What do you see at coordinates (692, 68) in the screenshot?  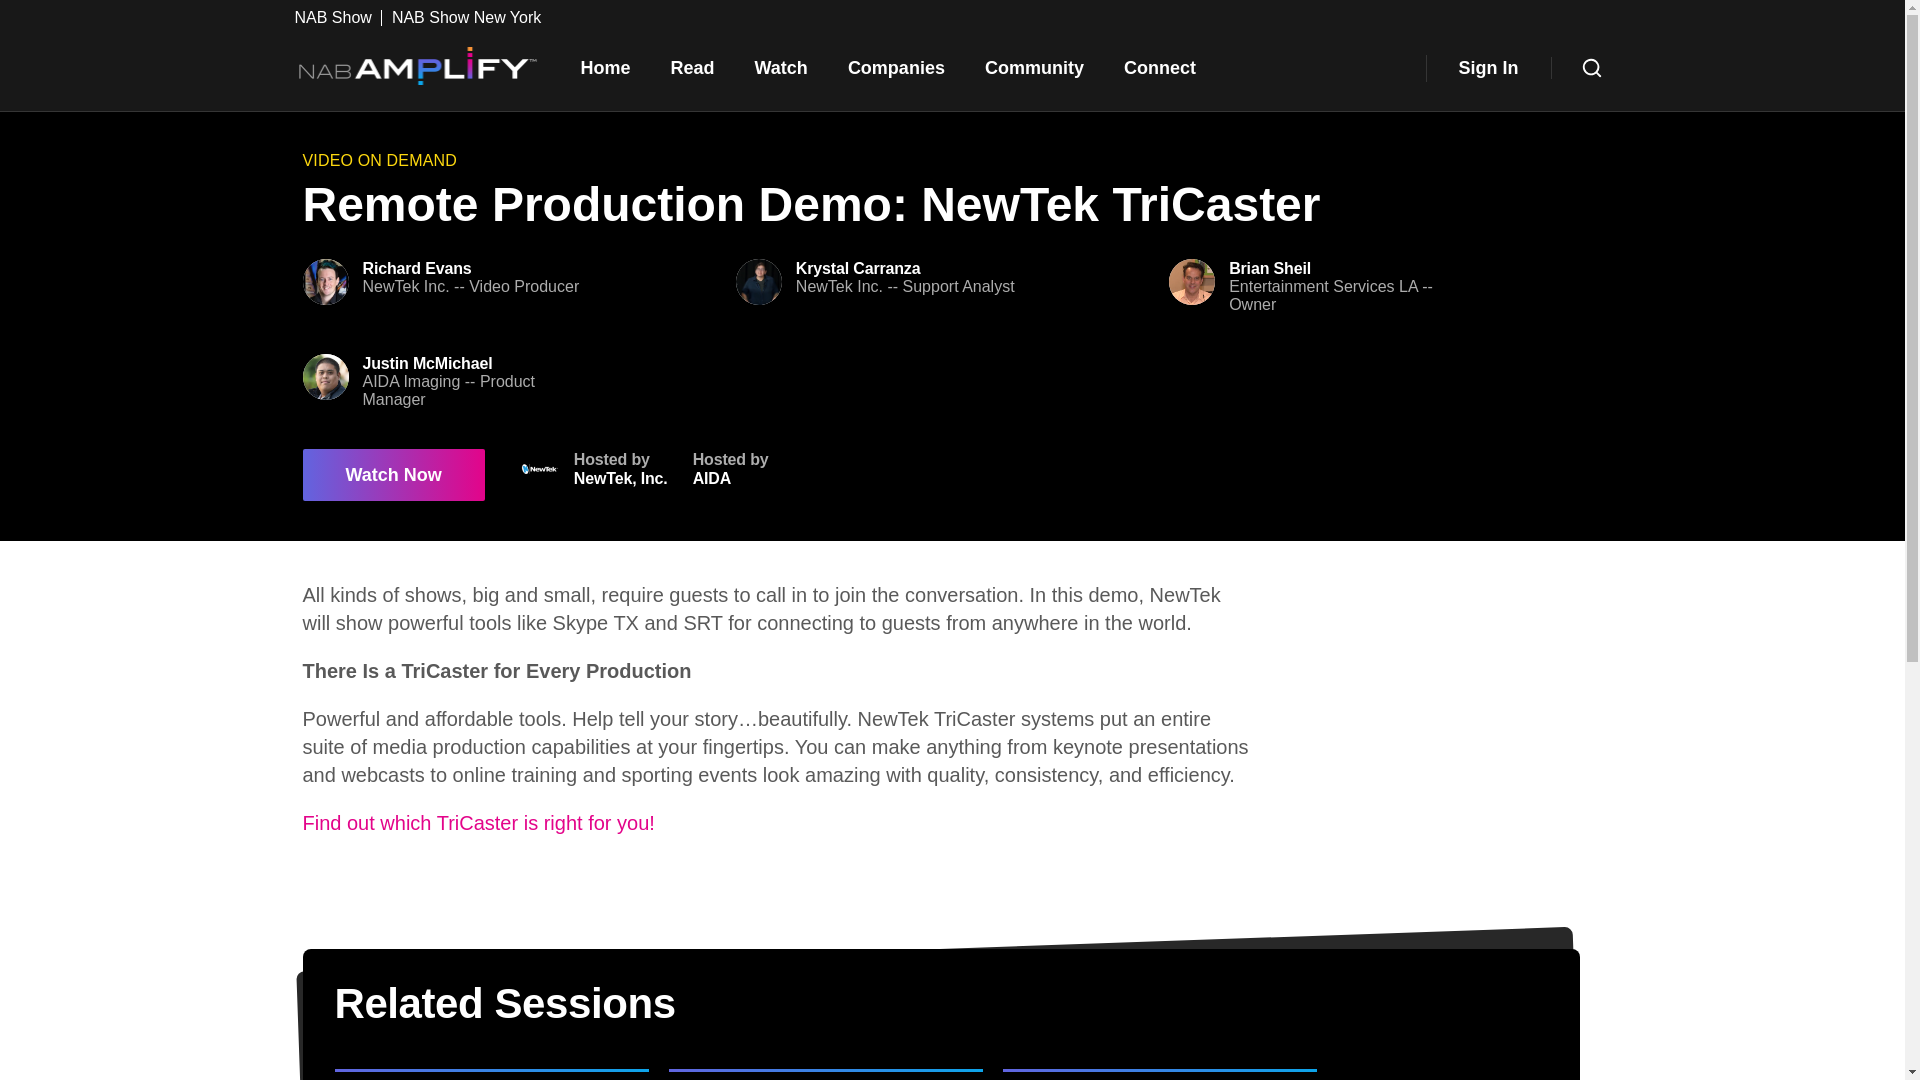 I see `Read` at bounding box center [692, 68].